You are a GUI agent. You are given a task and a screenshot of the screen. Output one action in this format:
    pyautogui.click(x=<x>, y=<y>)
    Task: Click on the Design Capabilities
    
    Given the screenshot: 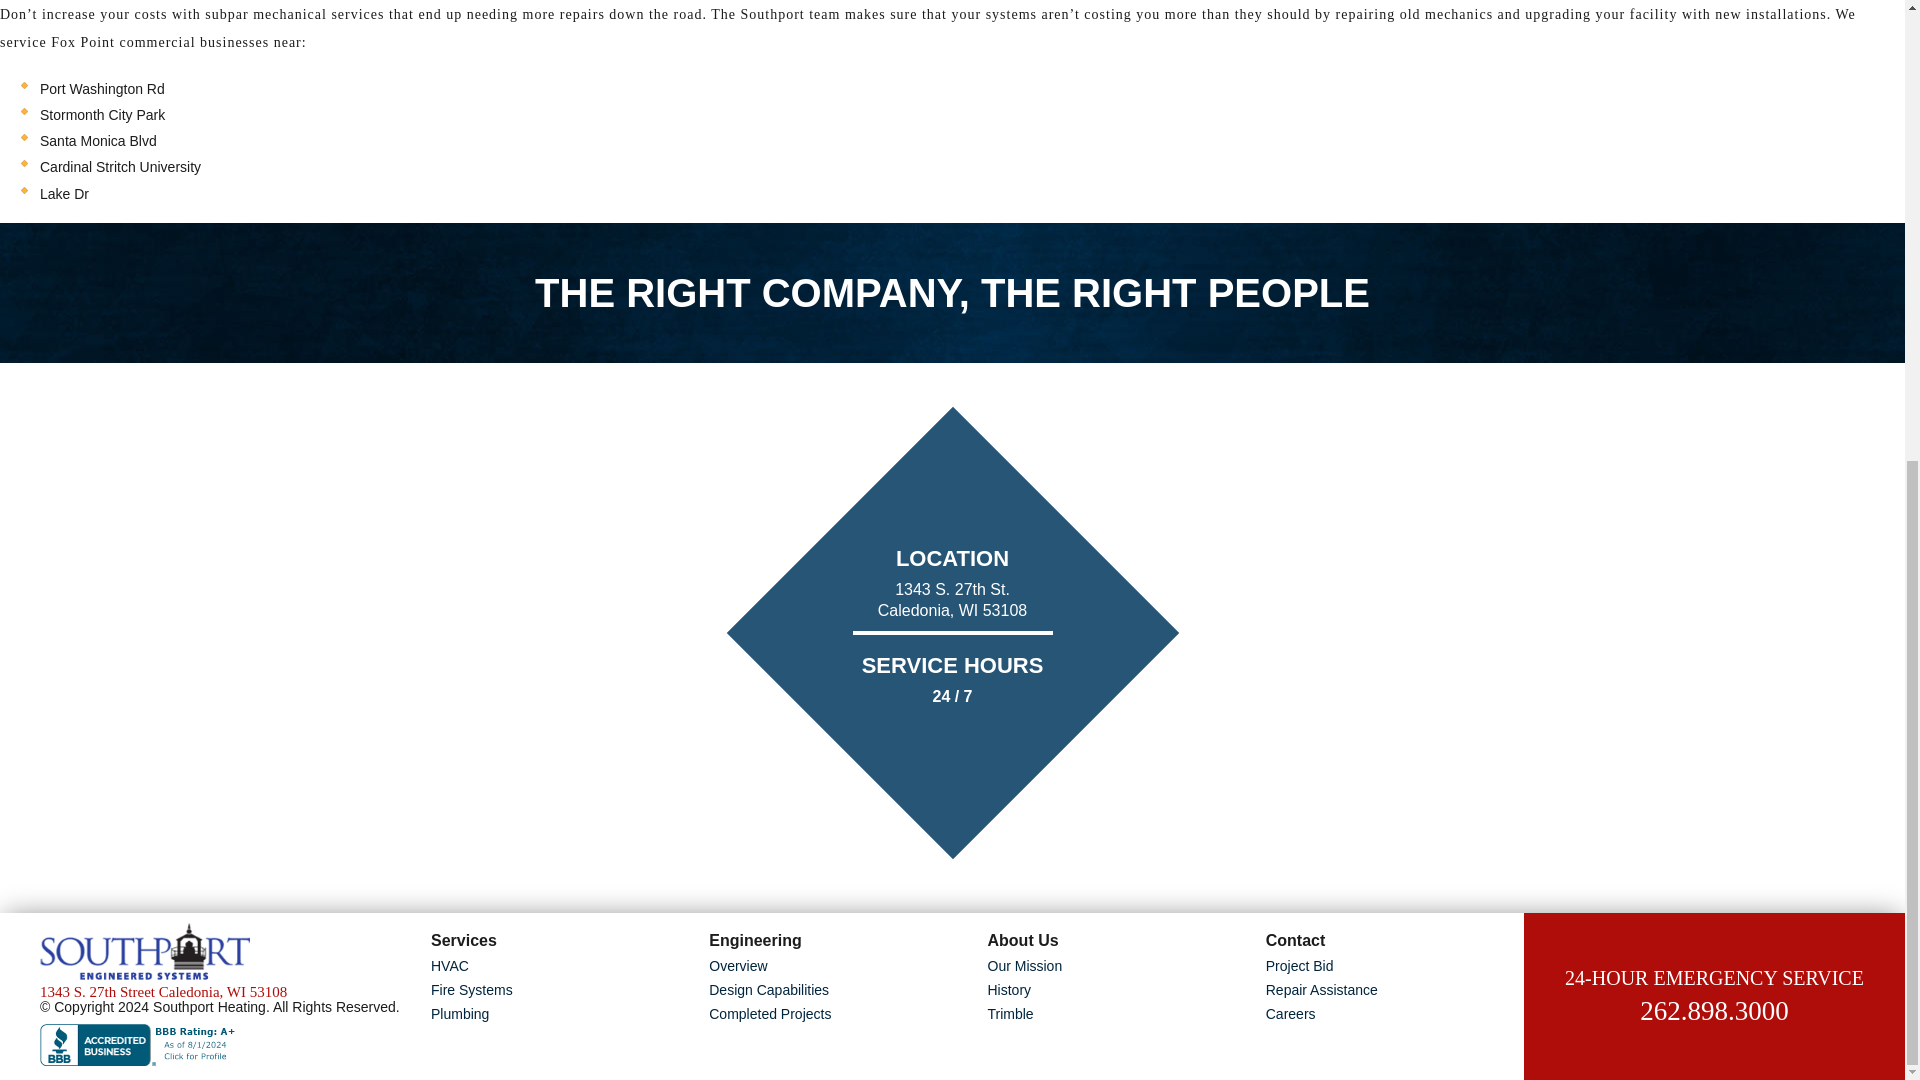 What is the action you would take?
    pyautogui.click(x=838, y=990)
    